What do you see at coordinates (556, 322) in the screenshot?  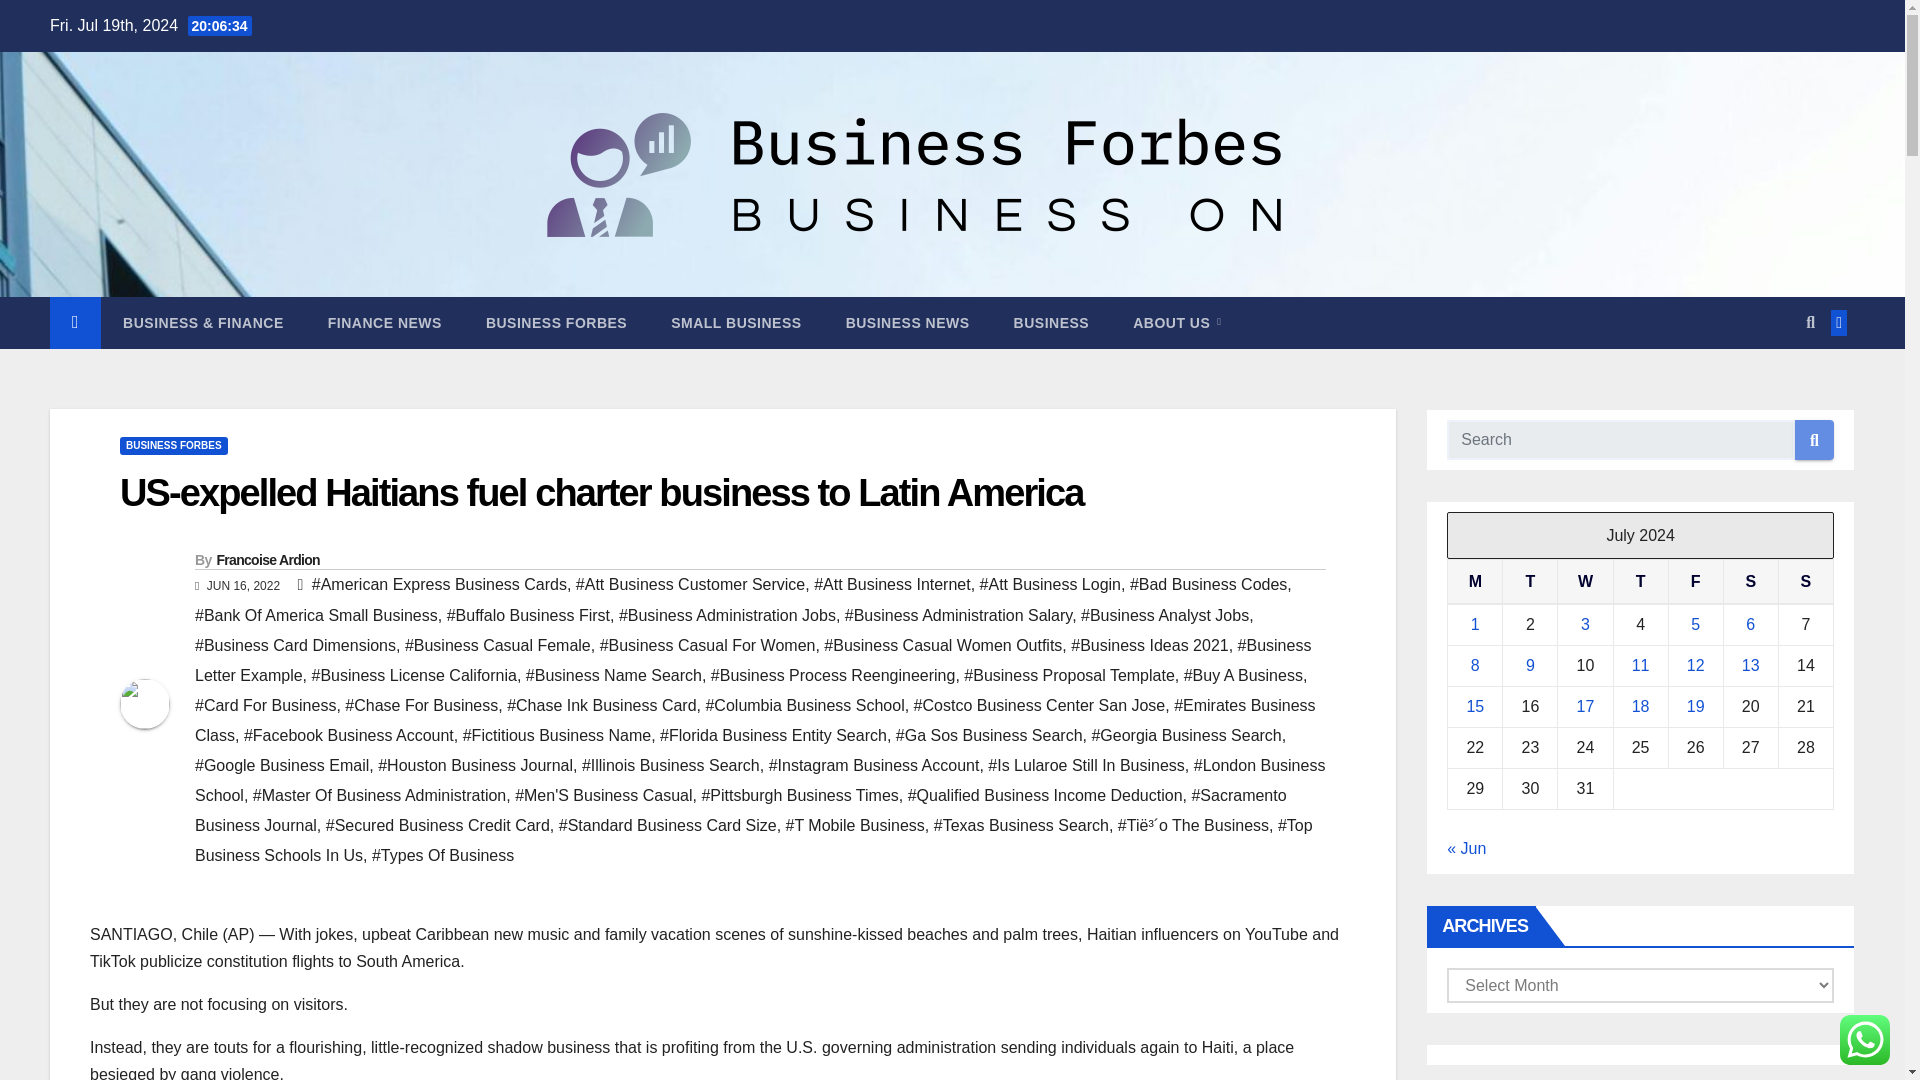 I see `Business Forbes` at bounding box center [556, 322].